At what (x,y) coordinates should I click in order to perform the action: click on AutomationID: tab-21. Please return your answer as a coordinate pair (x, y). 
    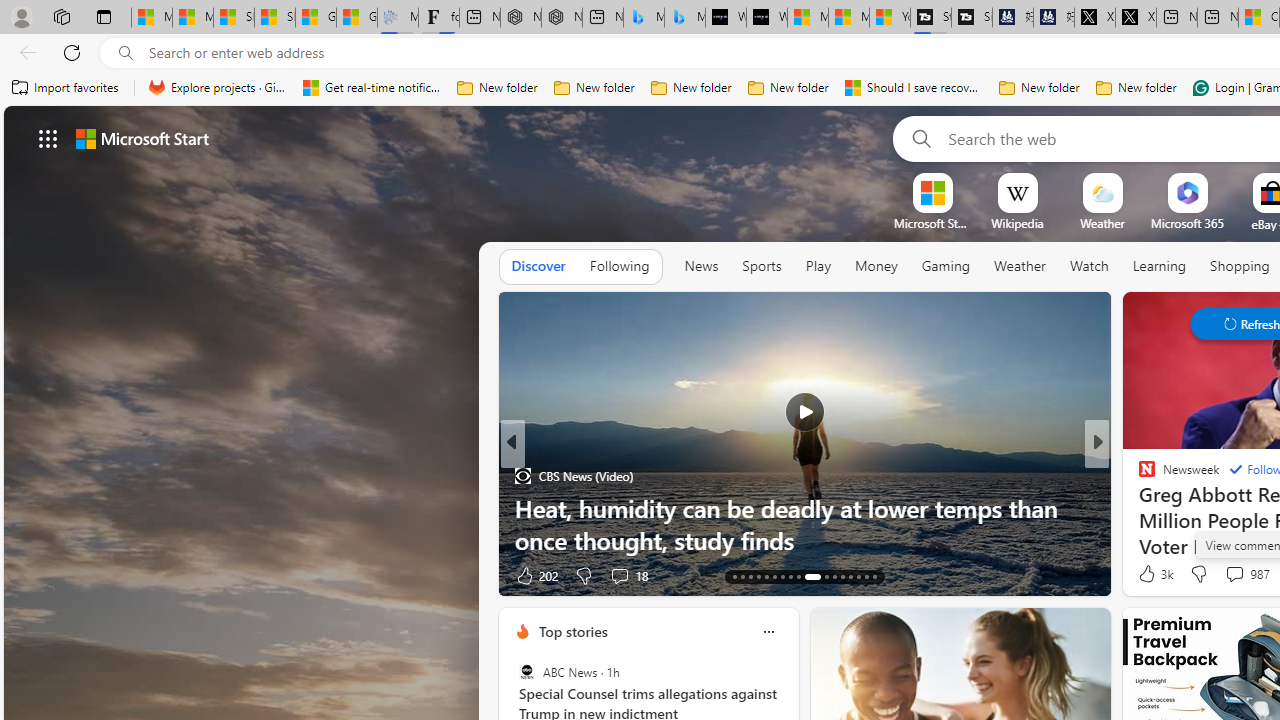
    Looking at the image, I should click on (798, 576).